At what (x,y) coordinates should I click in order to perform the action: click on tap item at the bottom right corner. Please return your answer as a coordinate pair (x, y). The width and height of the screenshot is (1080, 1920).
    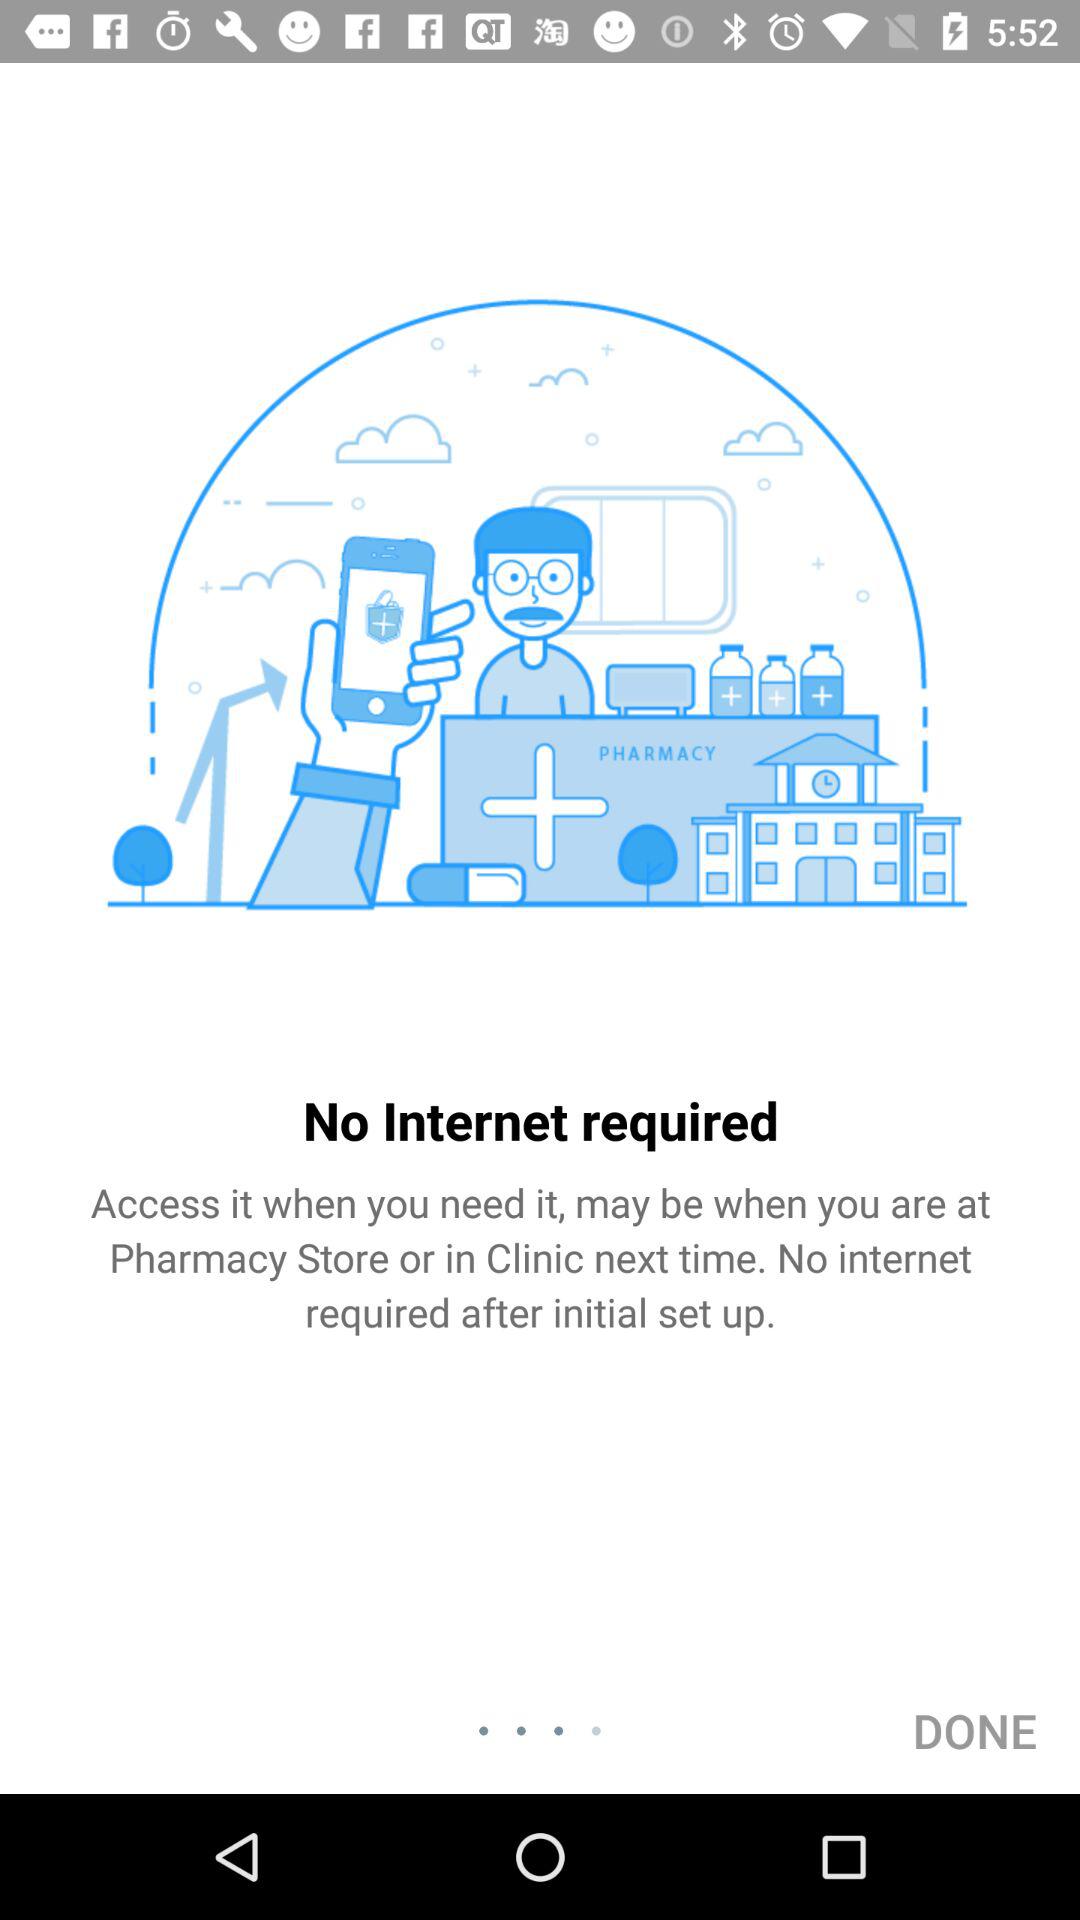
    Looking at the image, I should click on (975, 1730).